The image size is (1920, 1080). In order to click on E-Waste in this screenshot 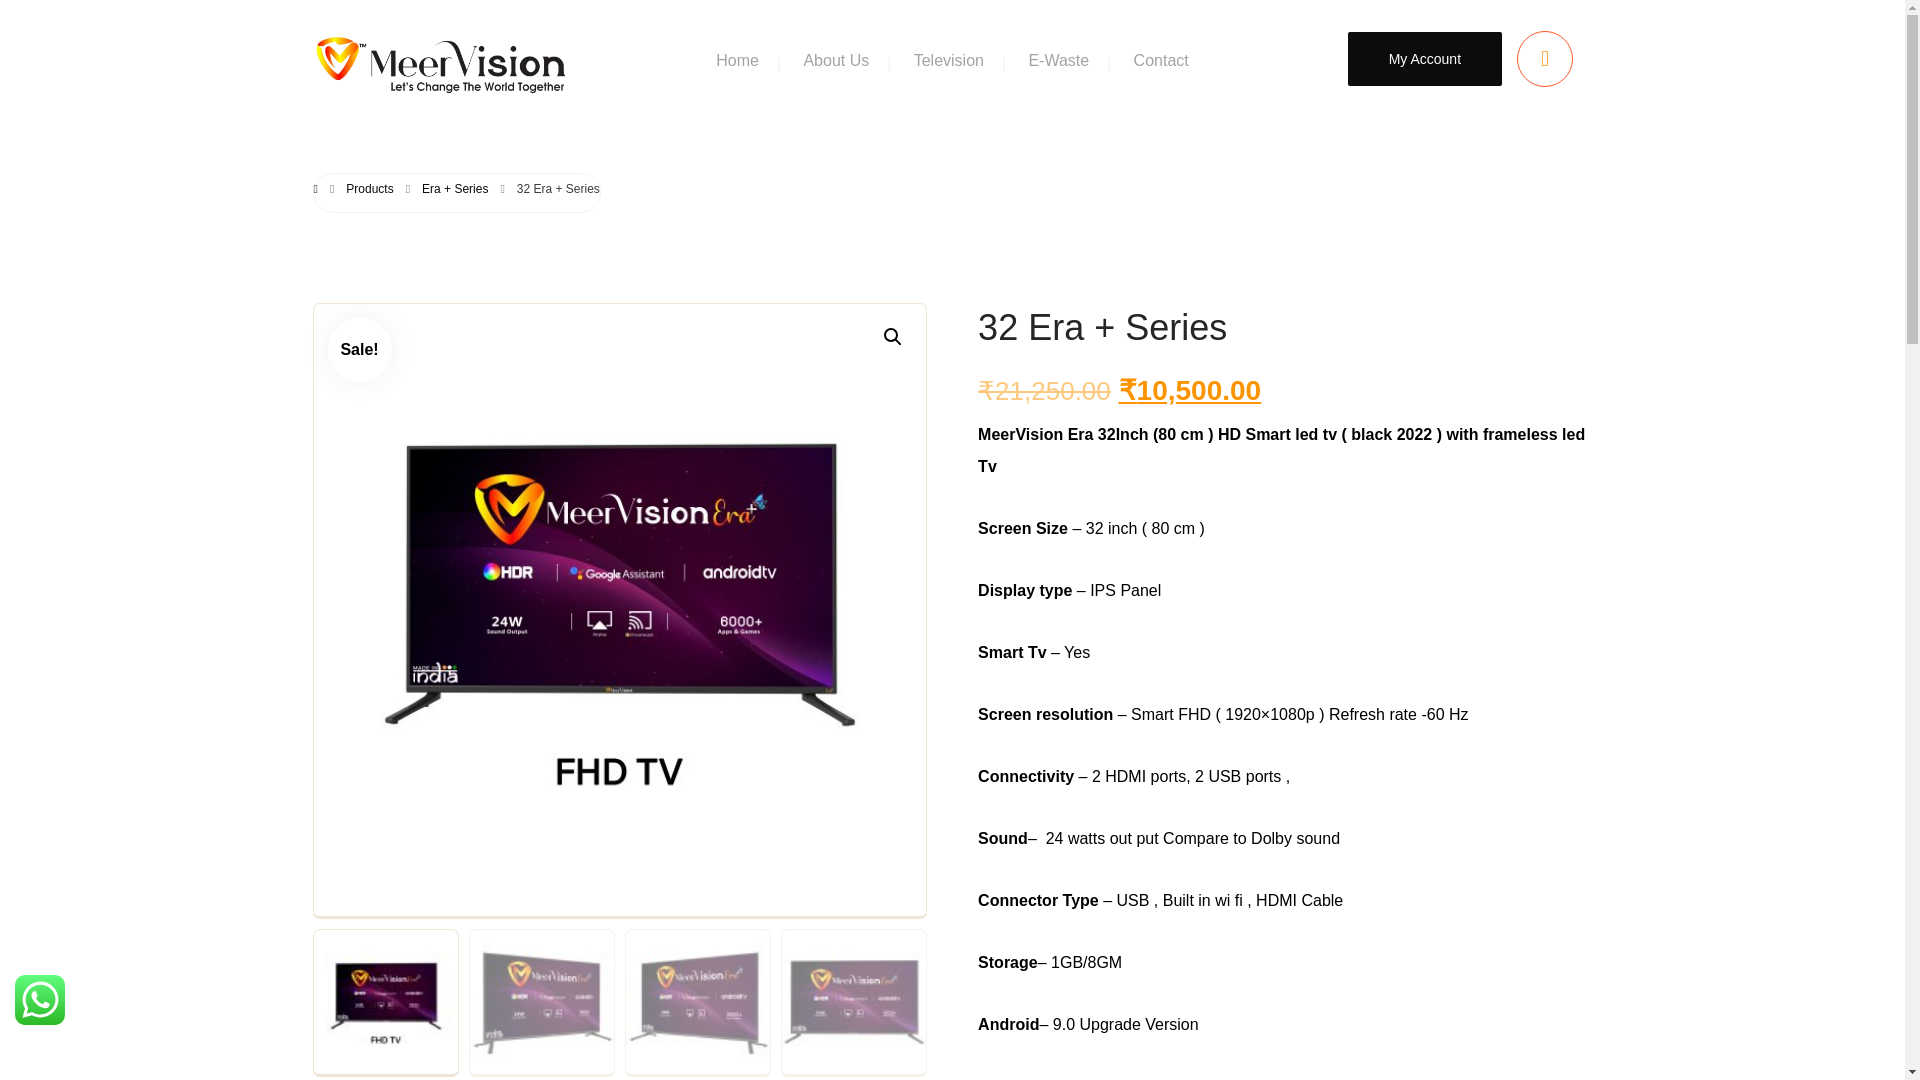, I will do `click(1058, 62)`.